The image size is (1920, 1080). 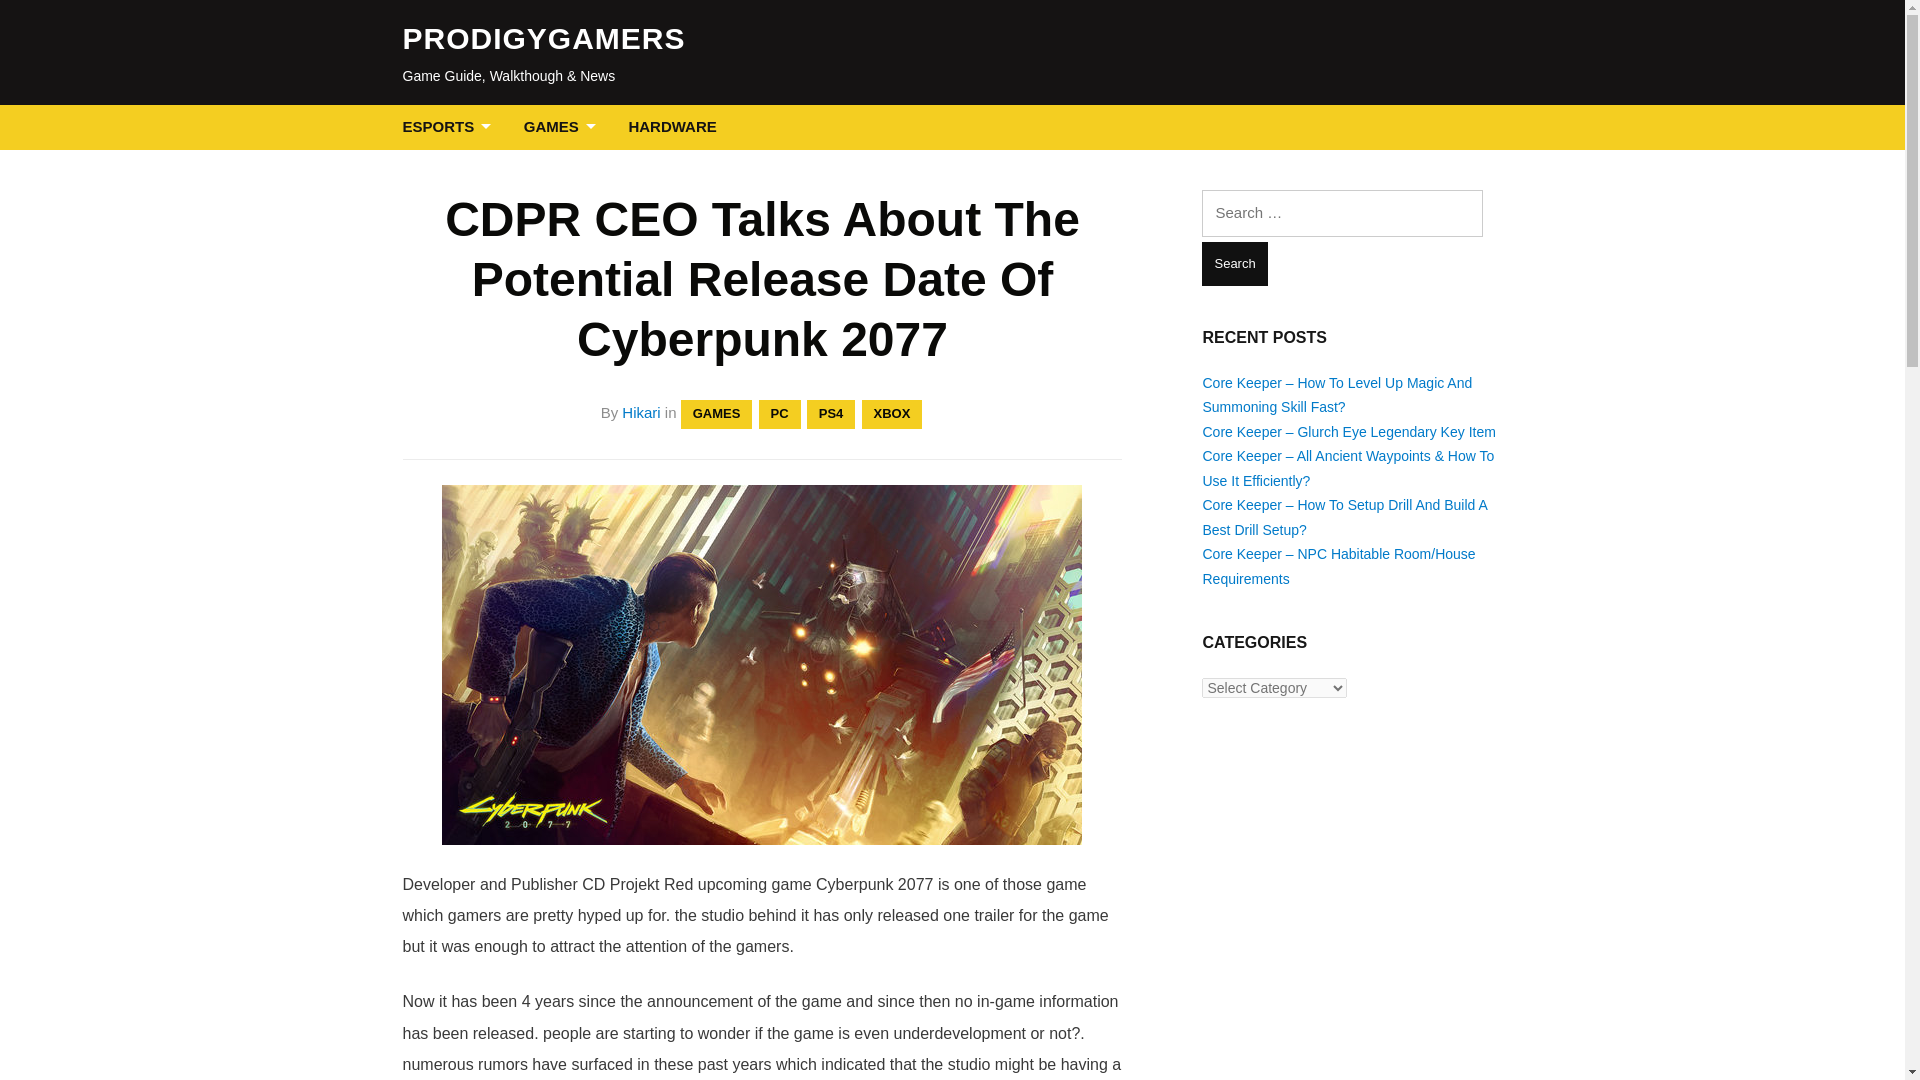 What do you see at coordinates (892, 414) in the screenshot?
I see `XBOX` at bounding box center [892, 414].